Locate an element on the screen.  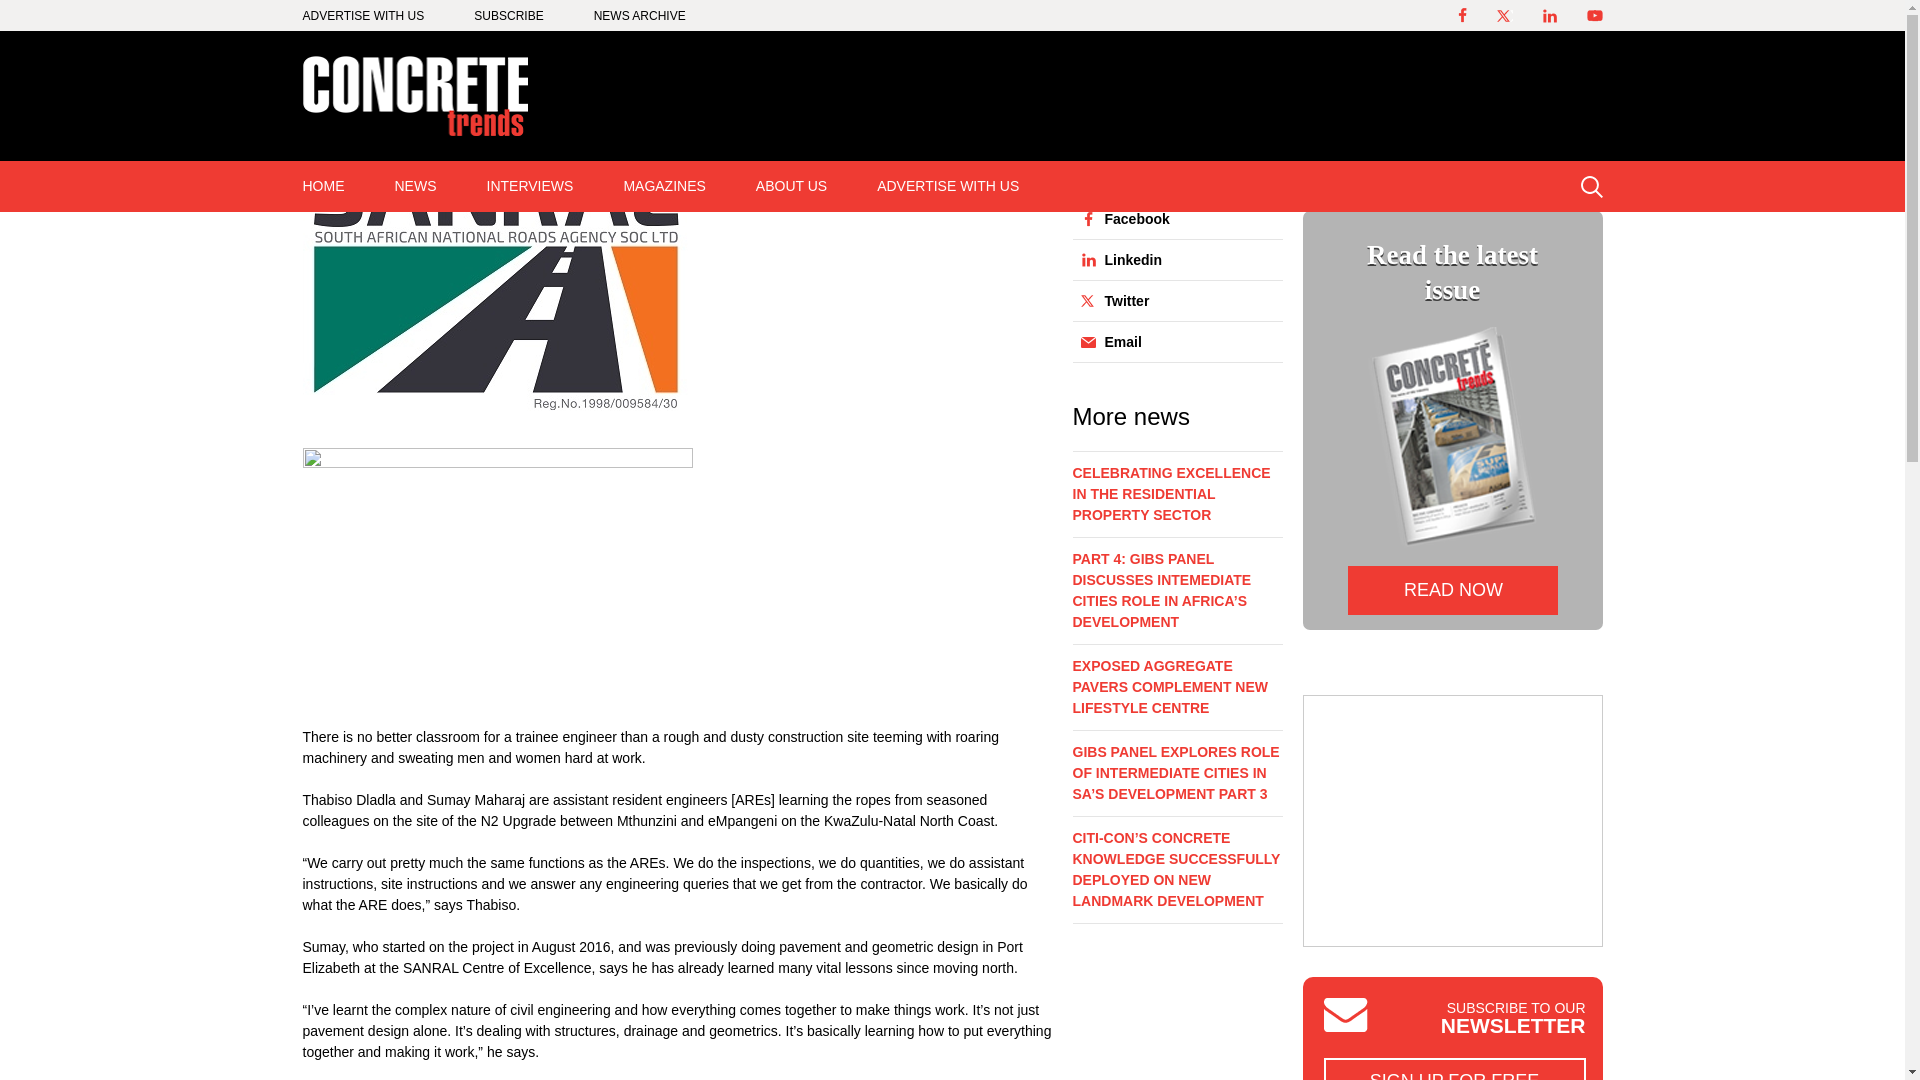
CELEBRATING EXCELLENCE IN THE RESIDENTIAL PROPERTY SECTOR is located at coordinates (1176, 500).